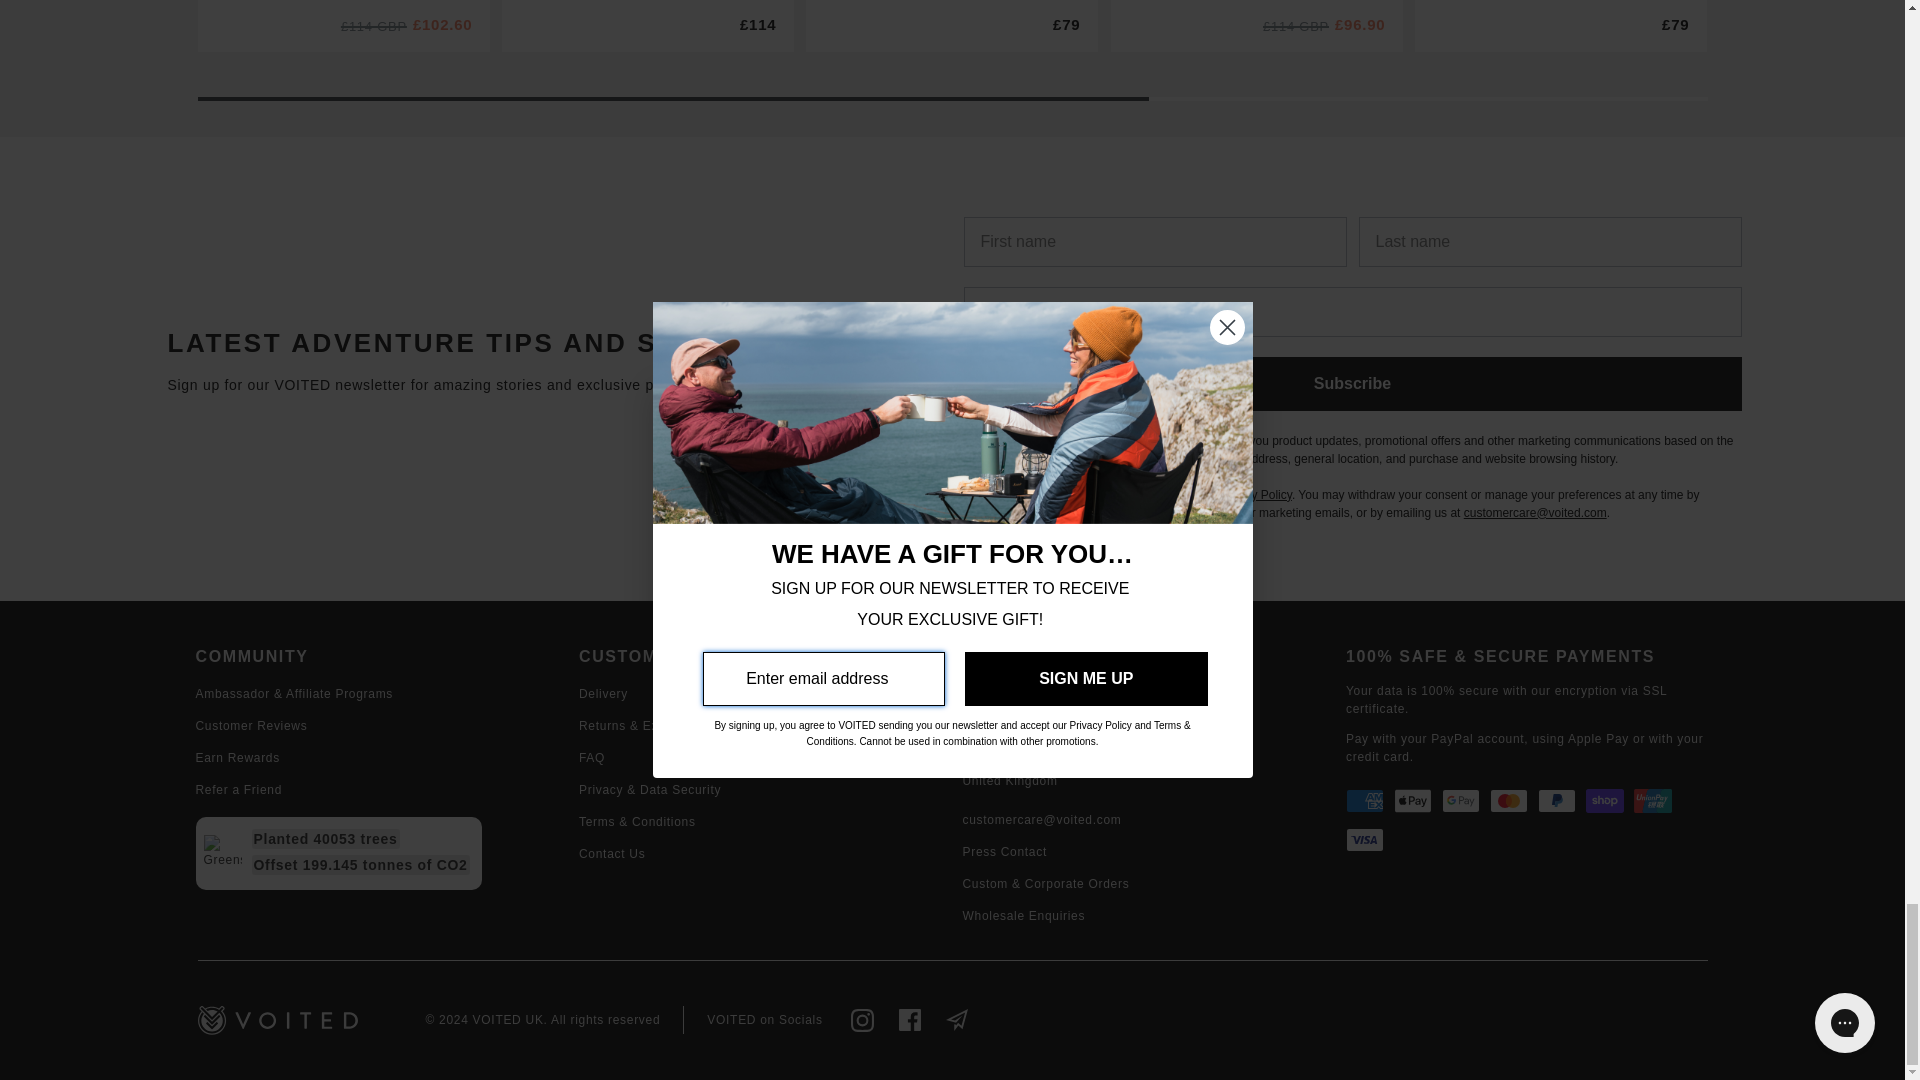  I want to click on Shop Pay, so click(1604, 801).